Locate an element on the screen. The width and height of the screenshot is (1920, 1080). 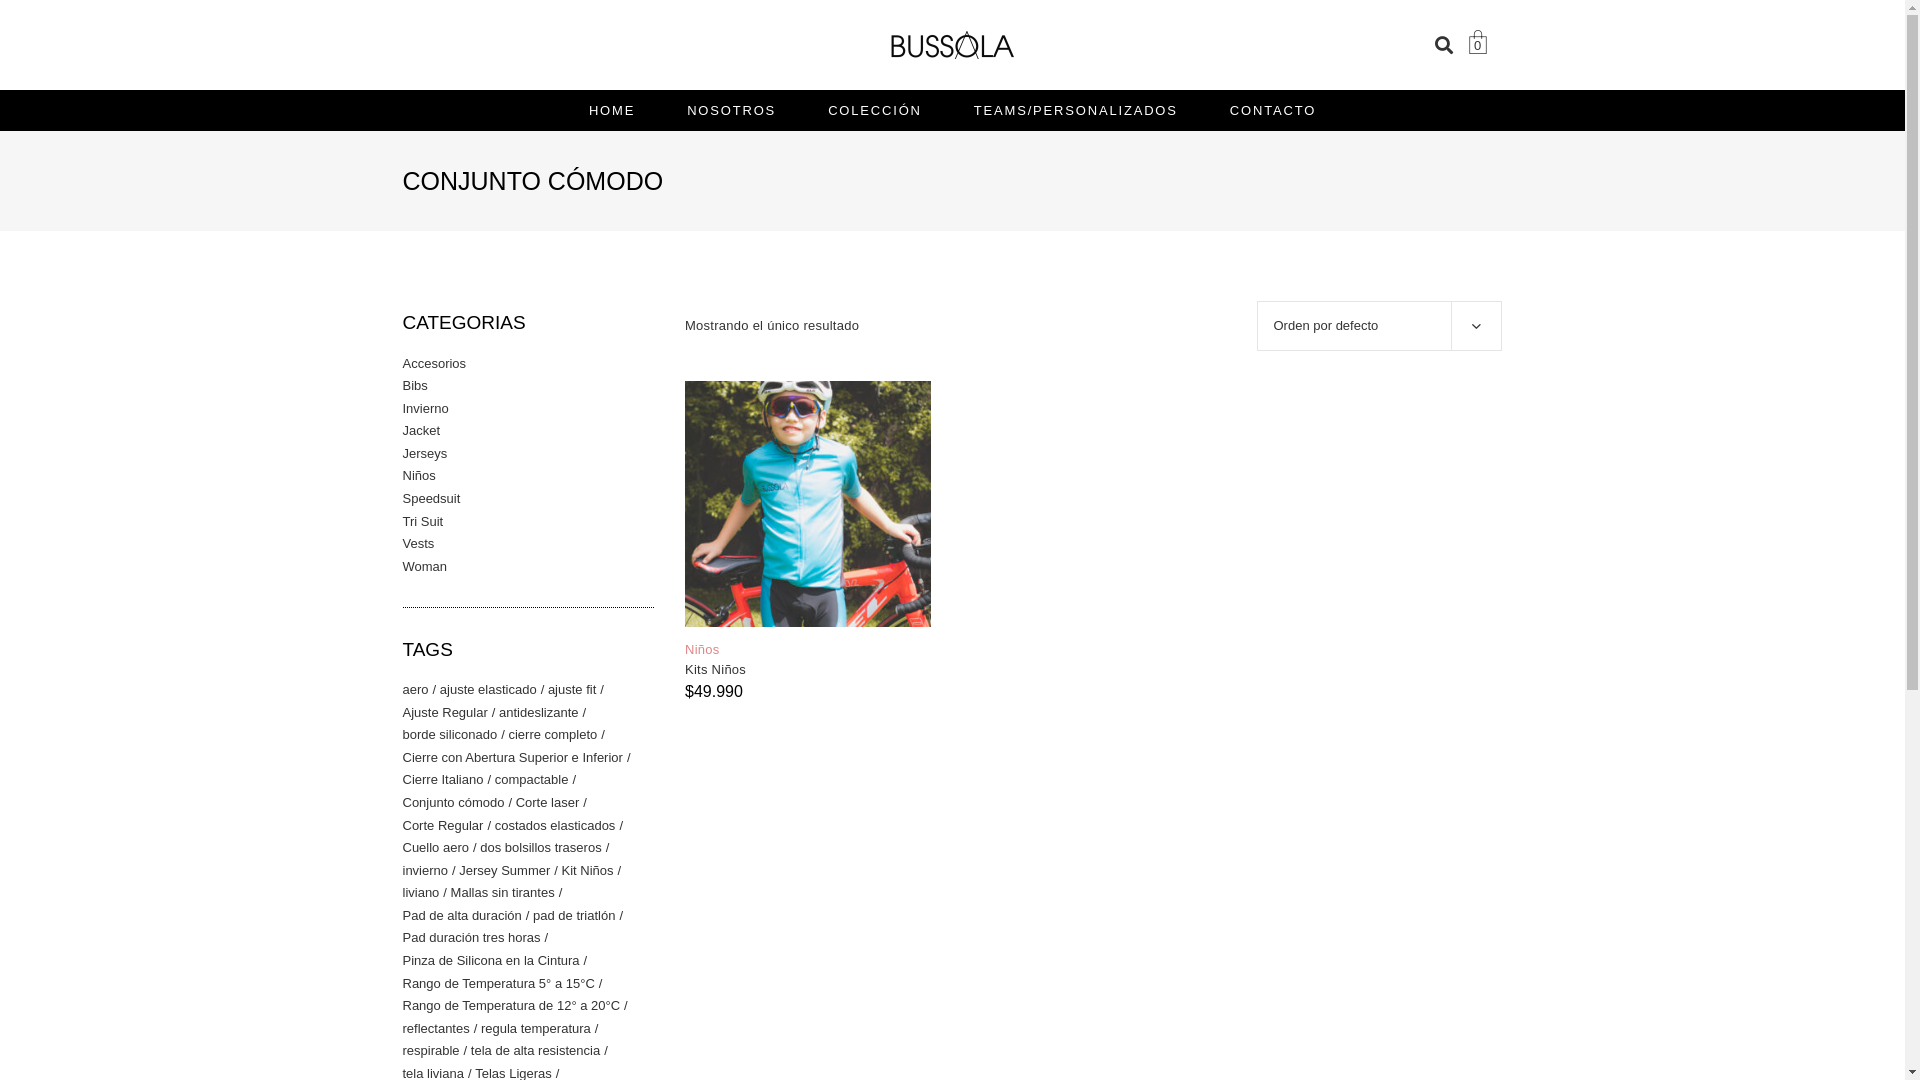
Accesorios is located at coordinates (434, 364).